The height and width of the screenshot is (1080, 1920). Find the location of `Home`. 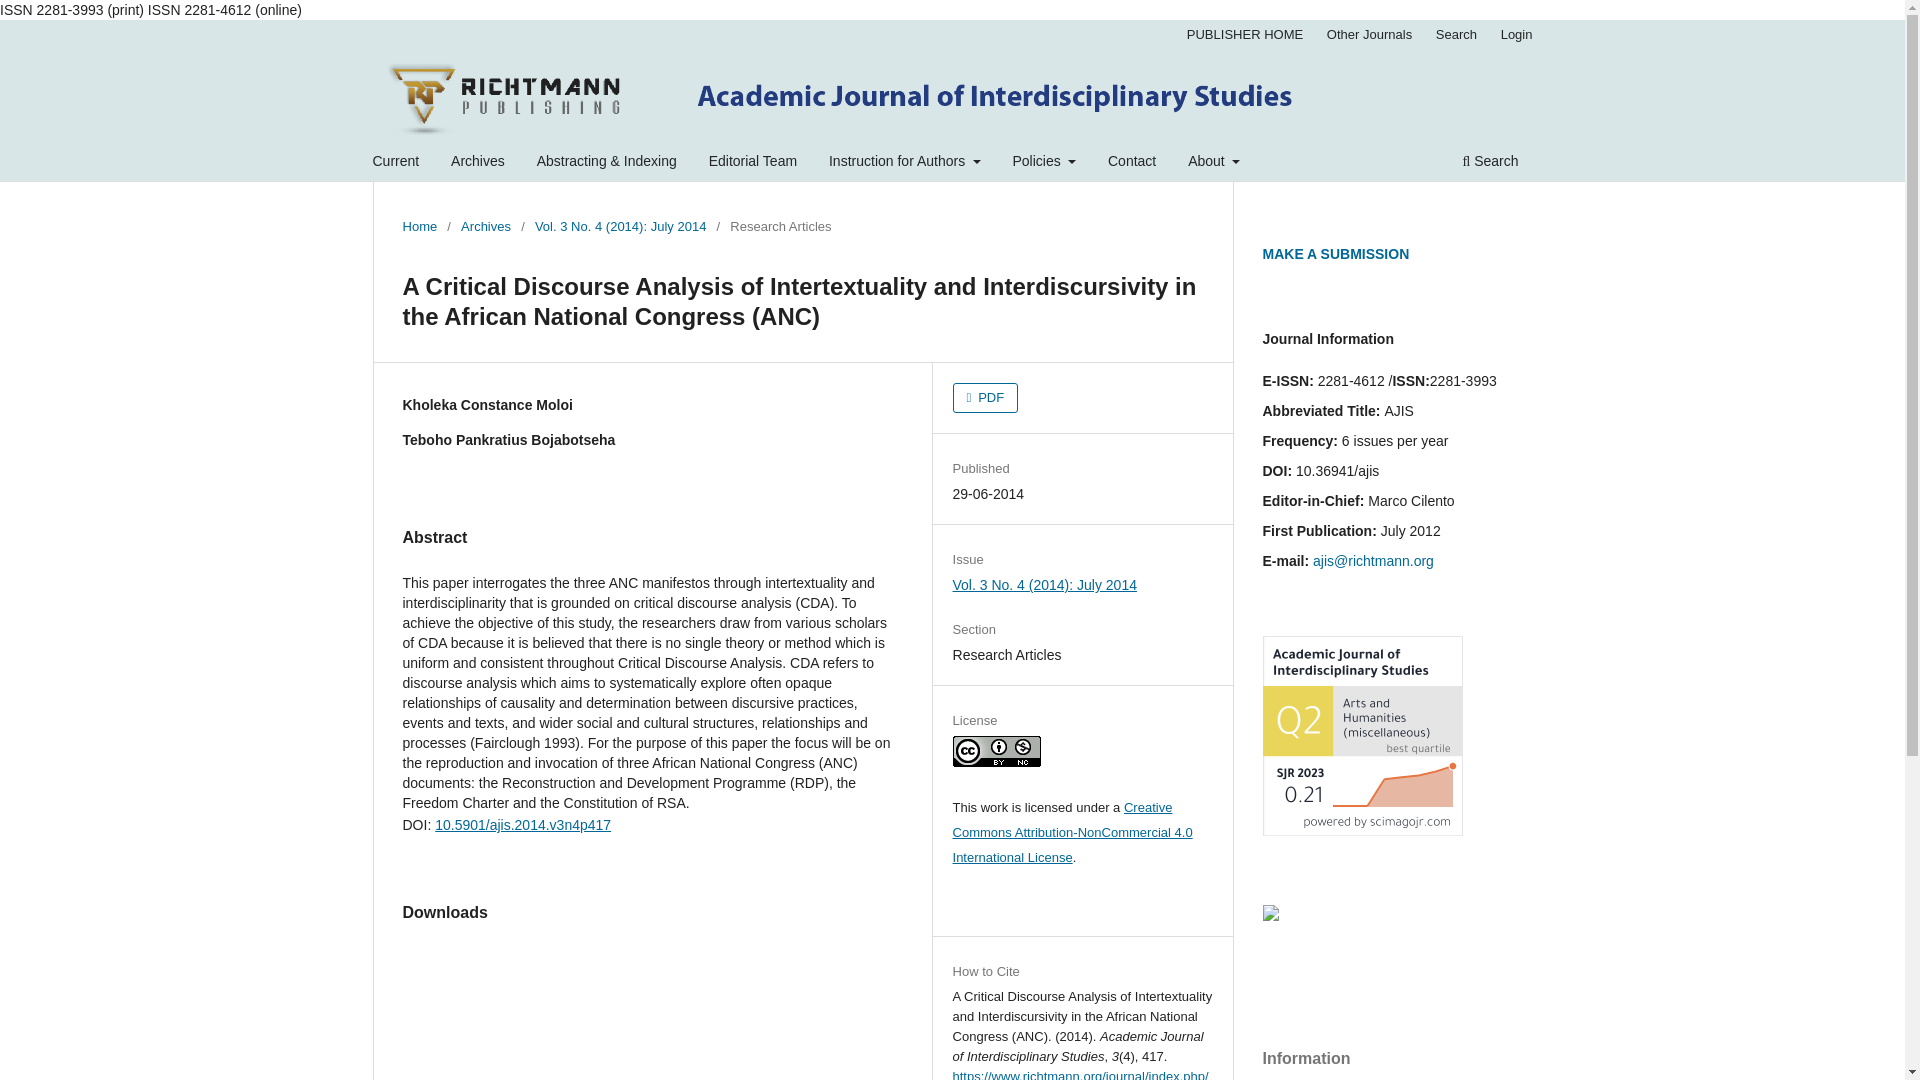

Home is located at coordinates (419, 226).